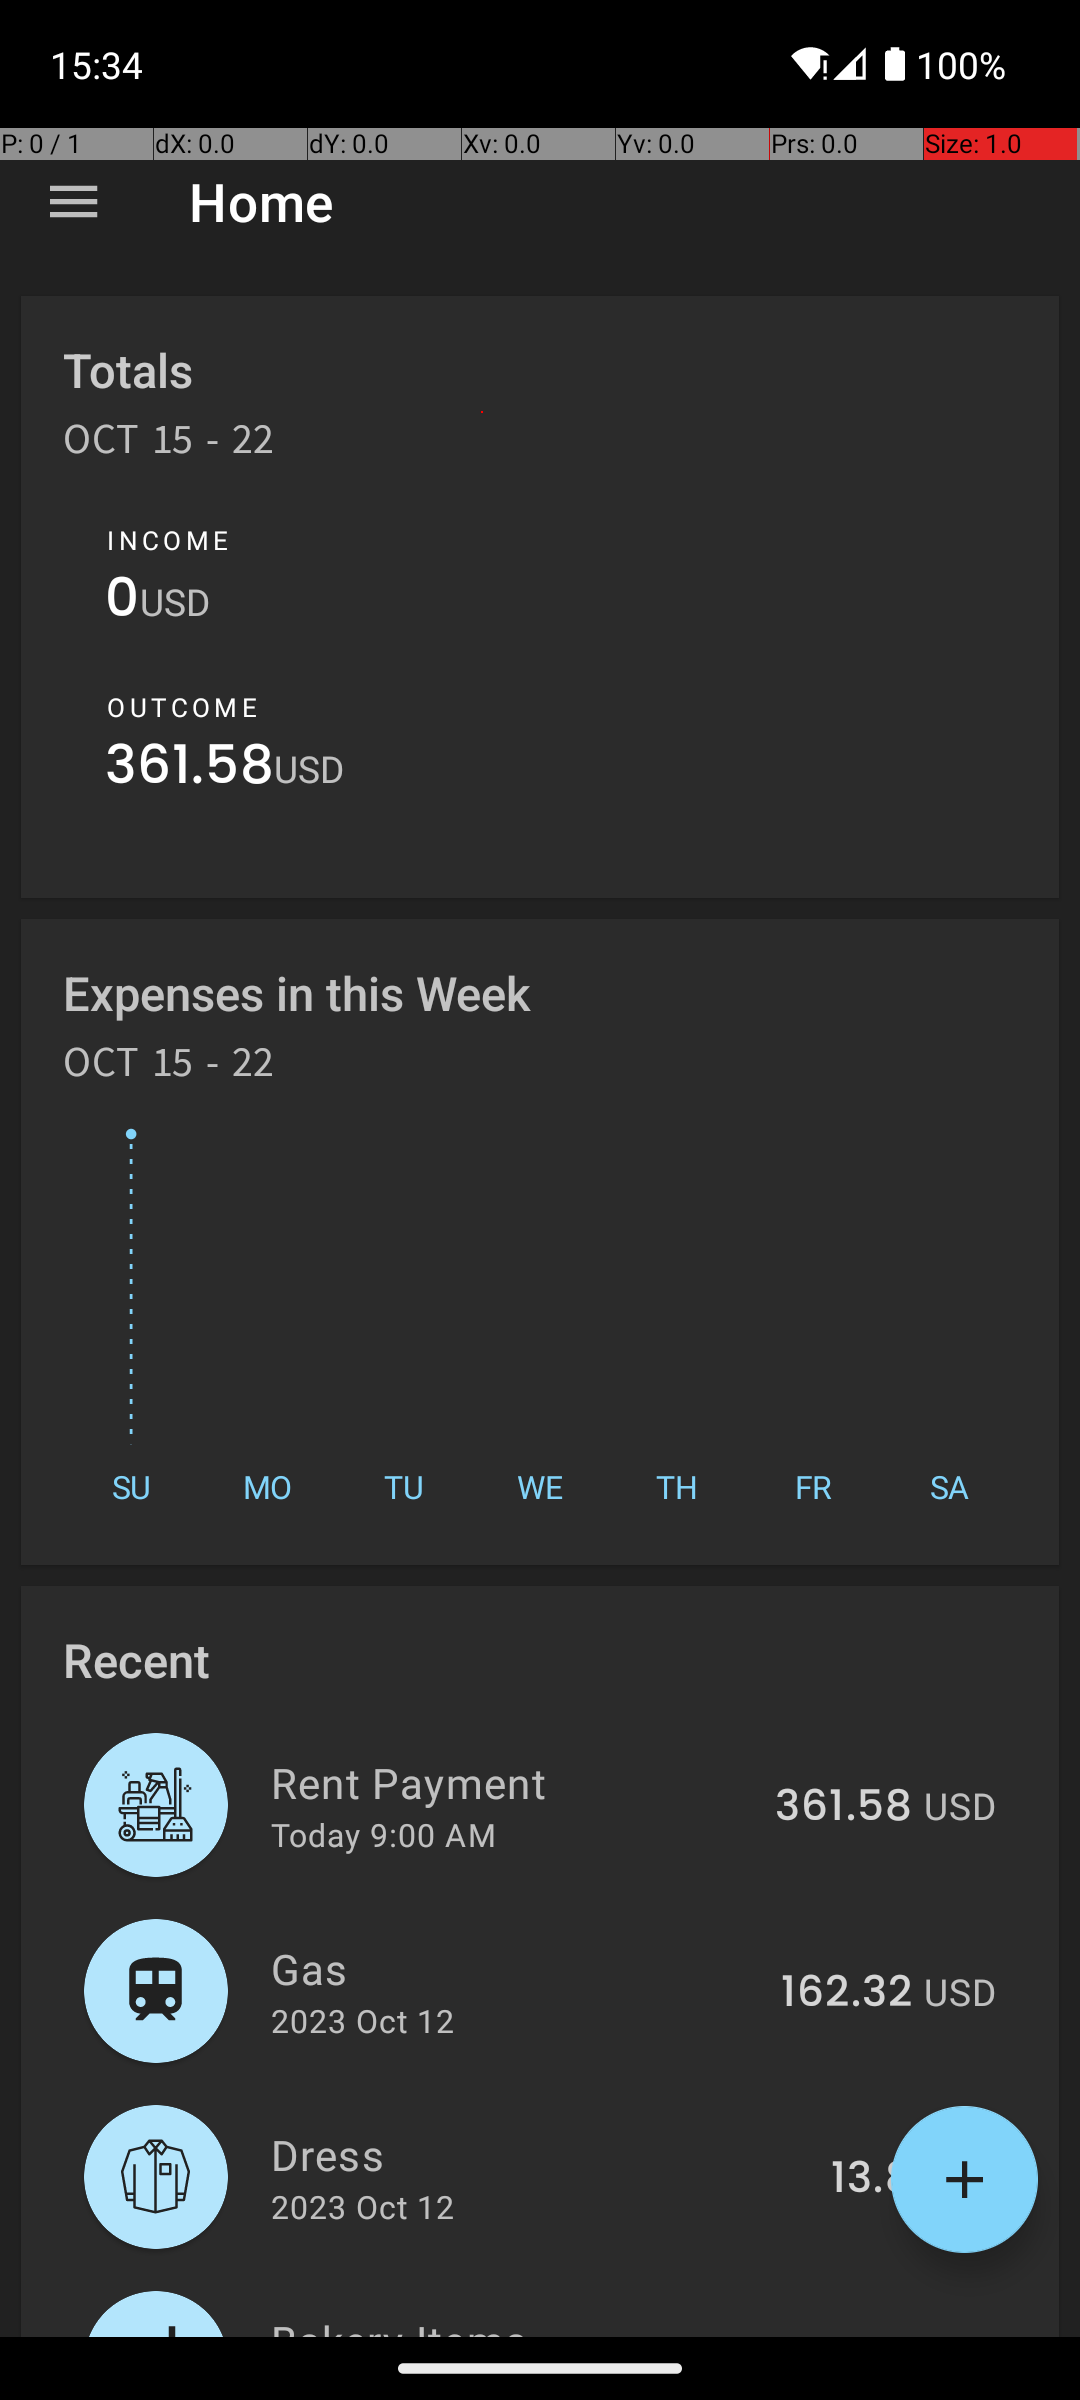 This screenshot has height=2400, width=1080. I want to click on Dress, so click(540, 2154).